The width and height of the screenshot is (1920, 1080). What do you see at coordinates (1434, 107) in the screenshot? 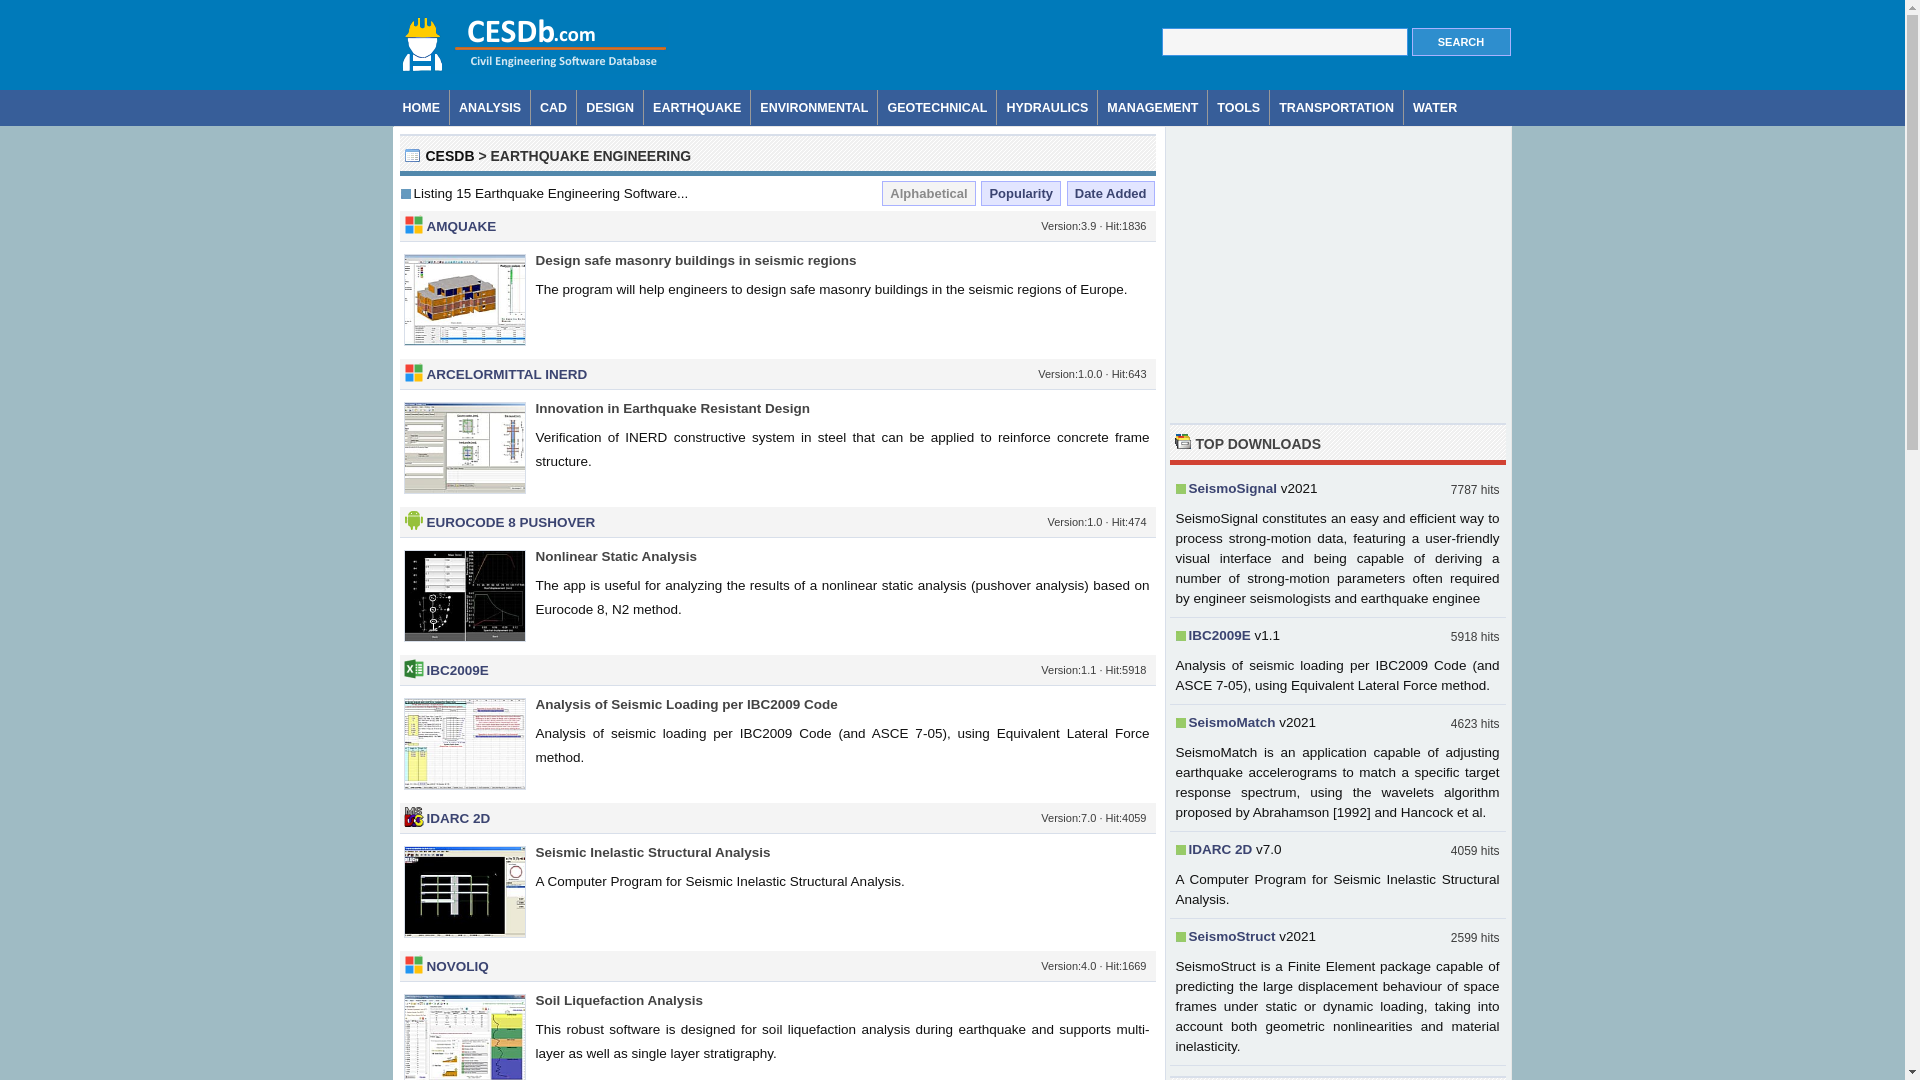
I see `WATER` at bounding box center [1434, 107].